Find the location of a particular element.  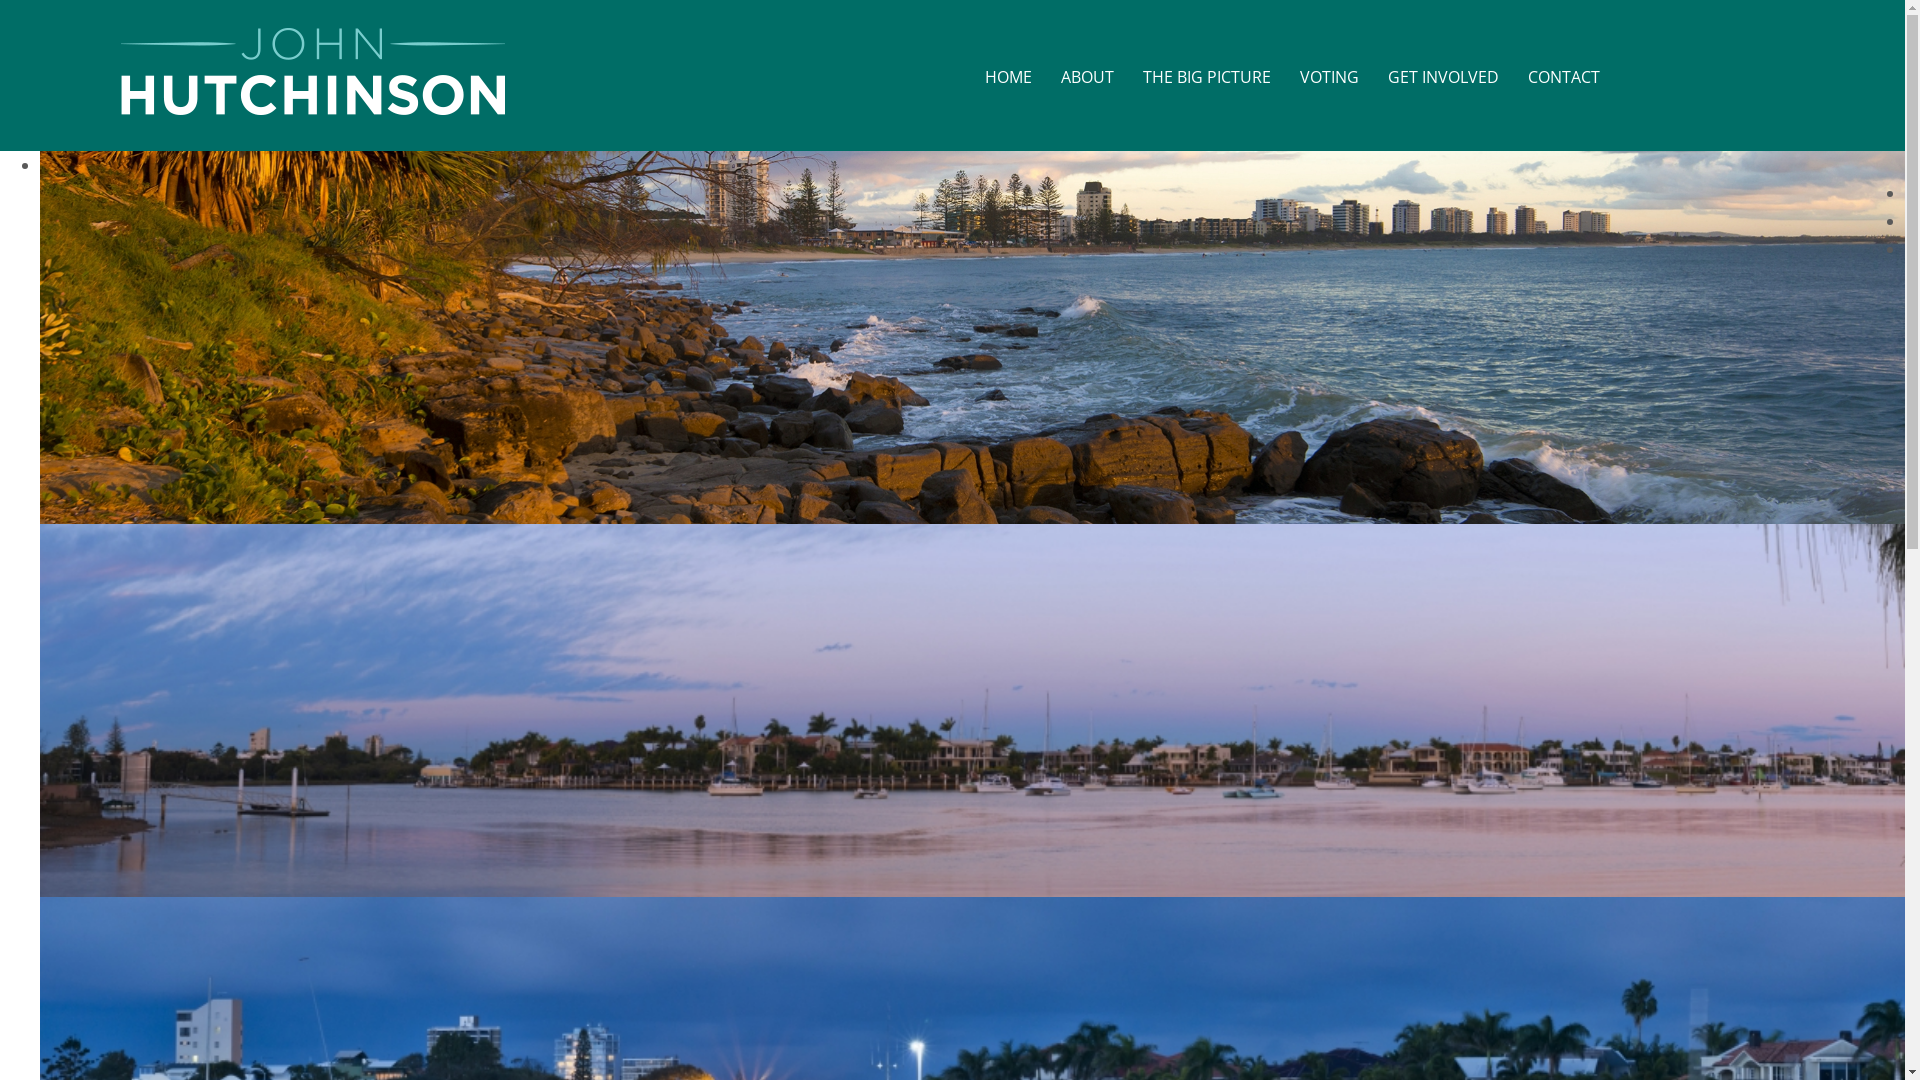

CONTACT is located at coordinates (1564, 79).